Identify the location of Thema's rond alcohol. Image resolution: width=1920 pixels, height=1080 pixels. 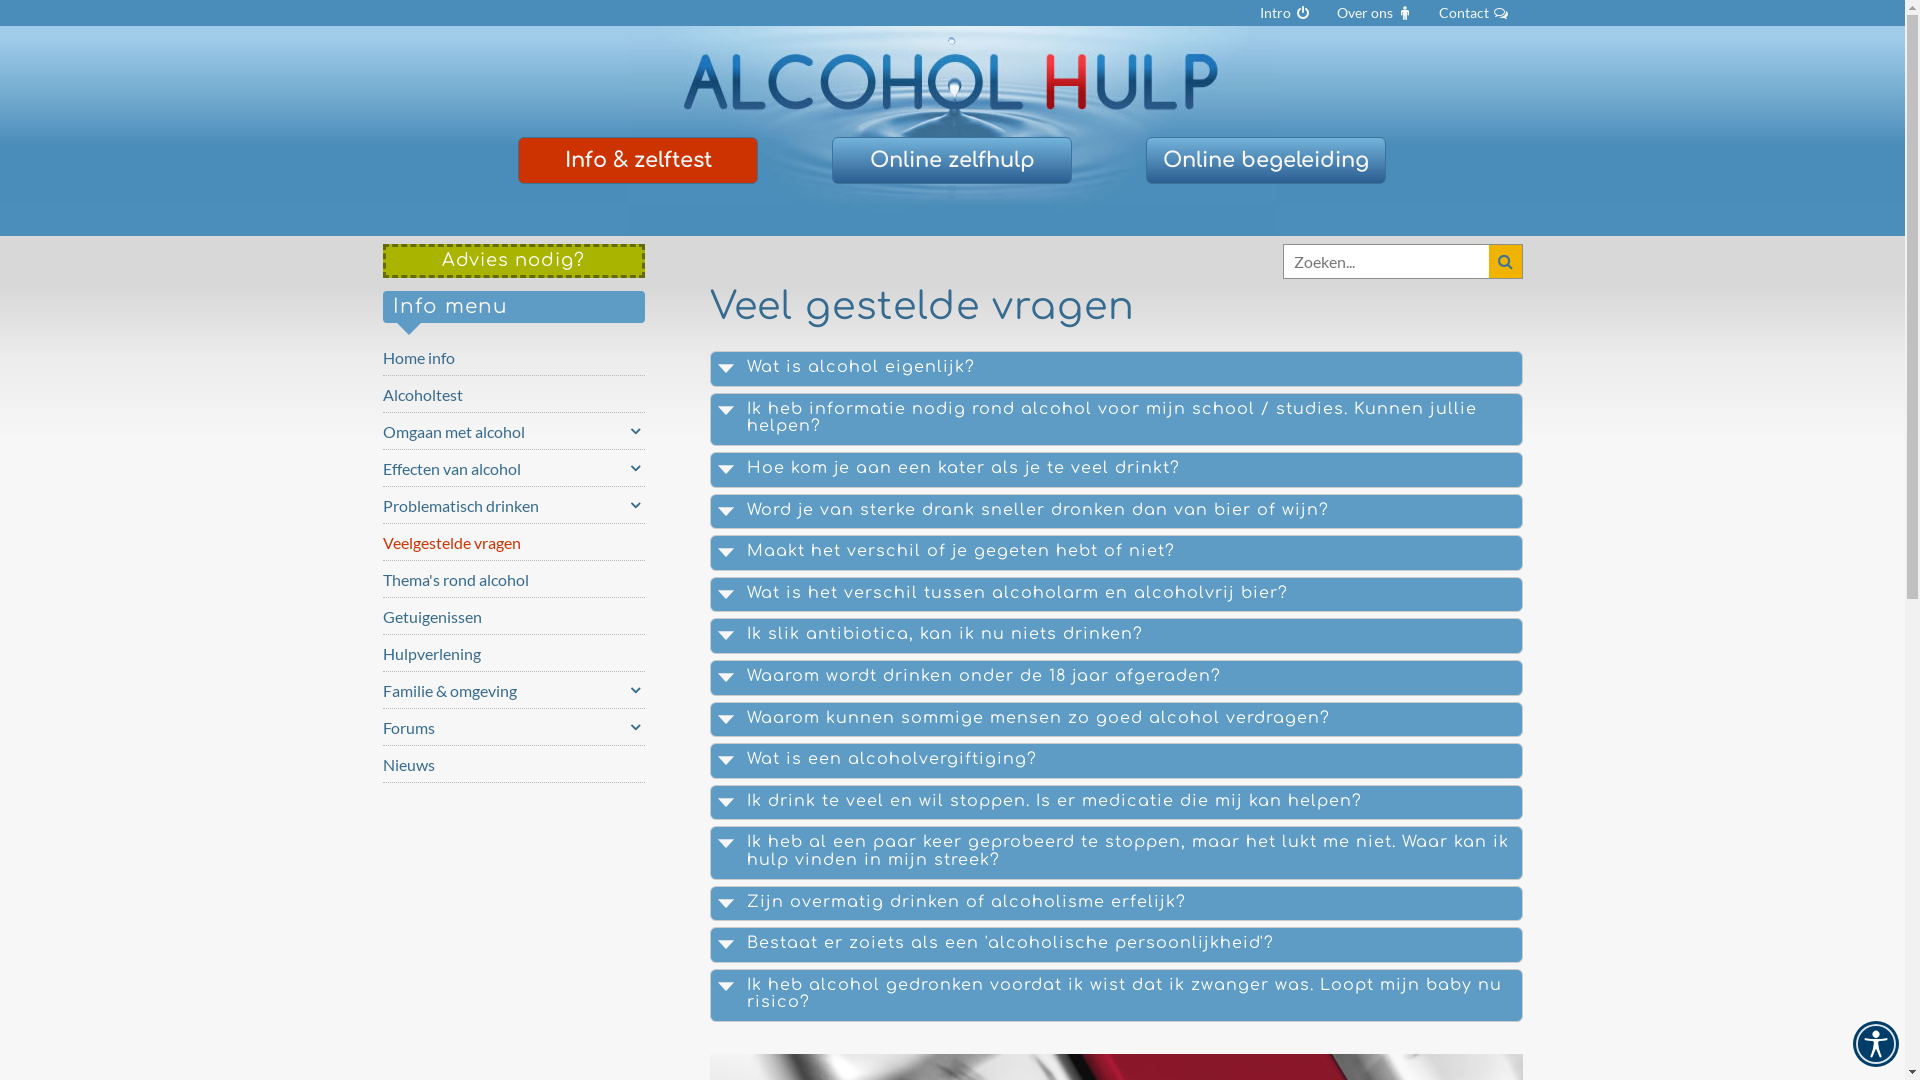
(514, 579).